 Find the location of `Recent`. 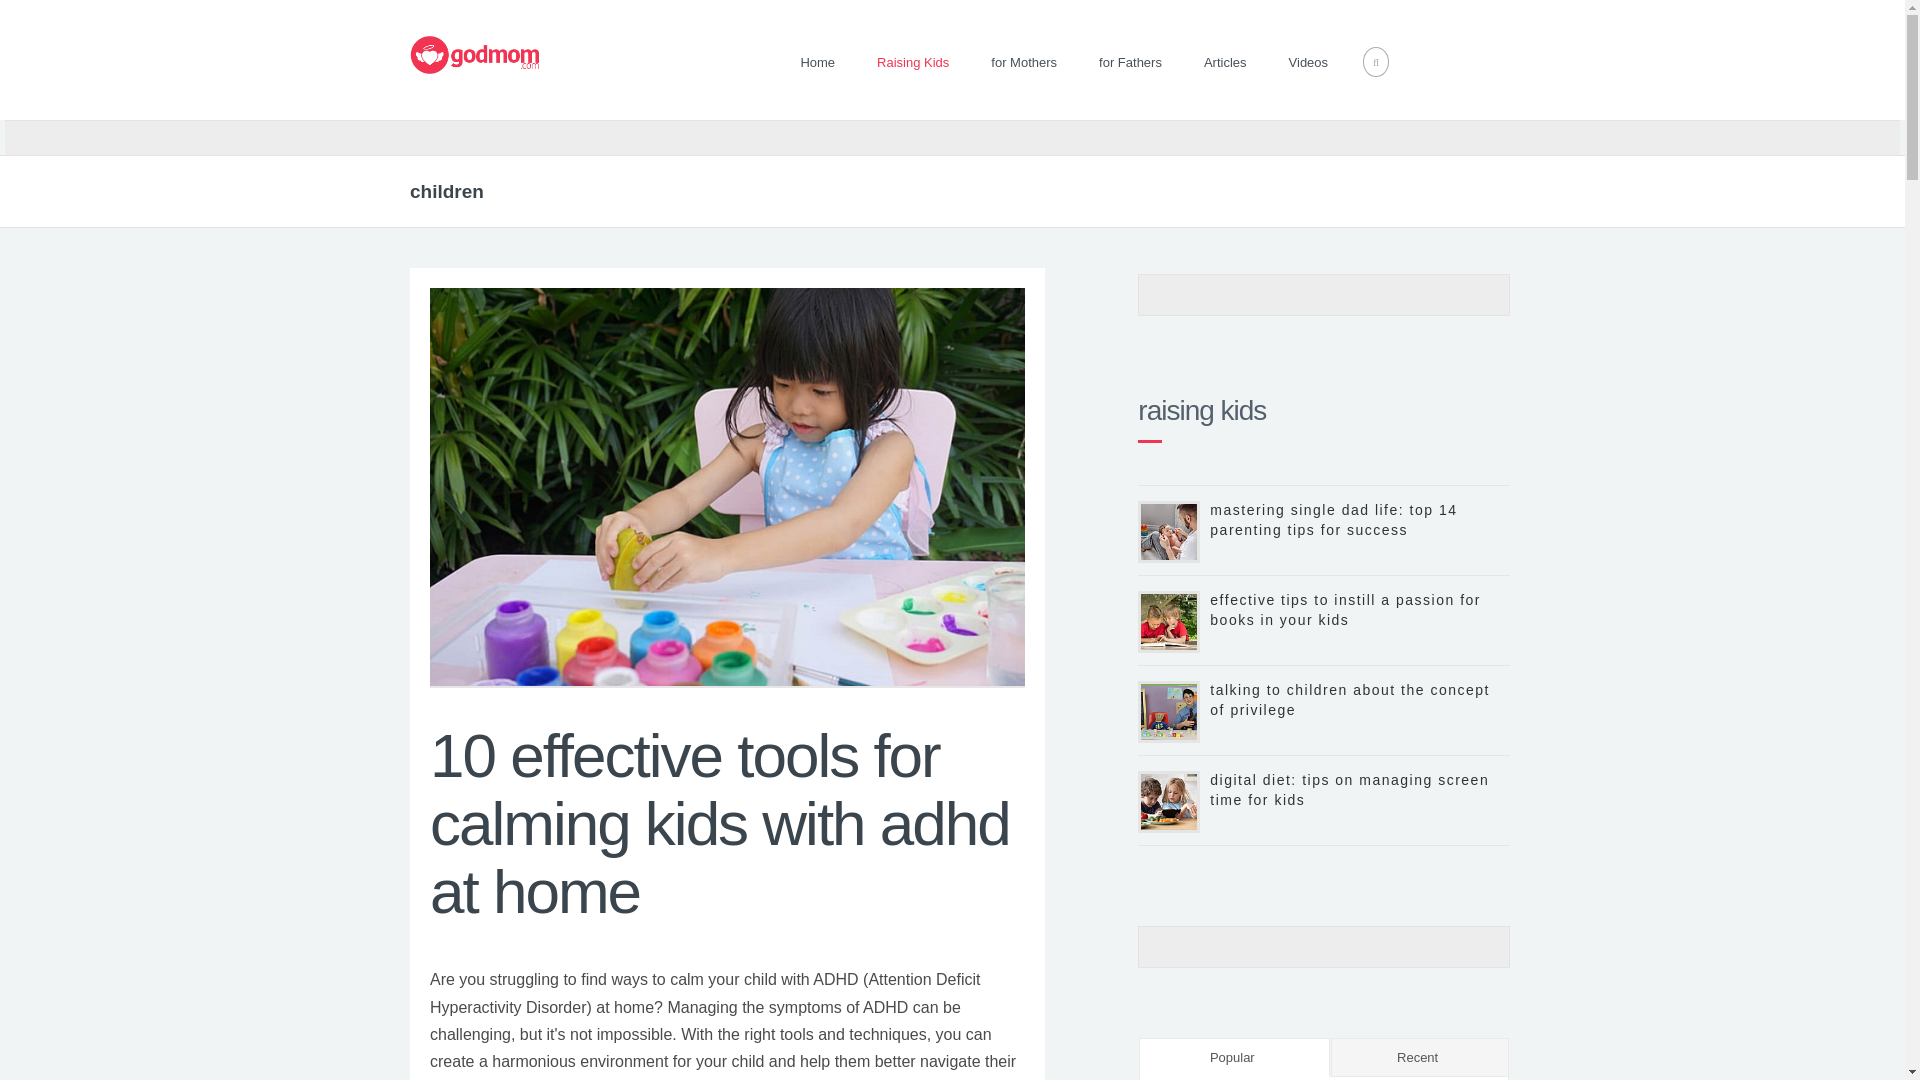

Recent is located at coordinates (1420, 1056).